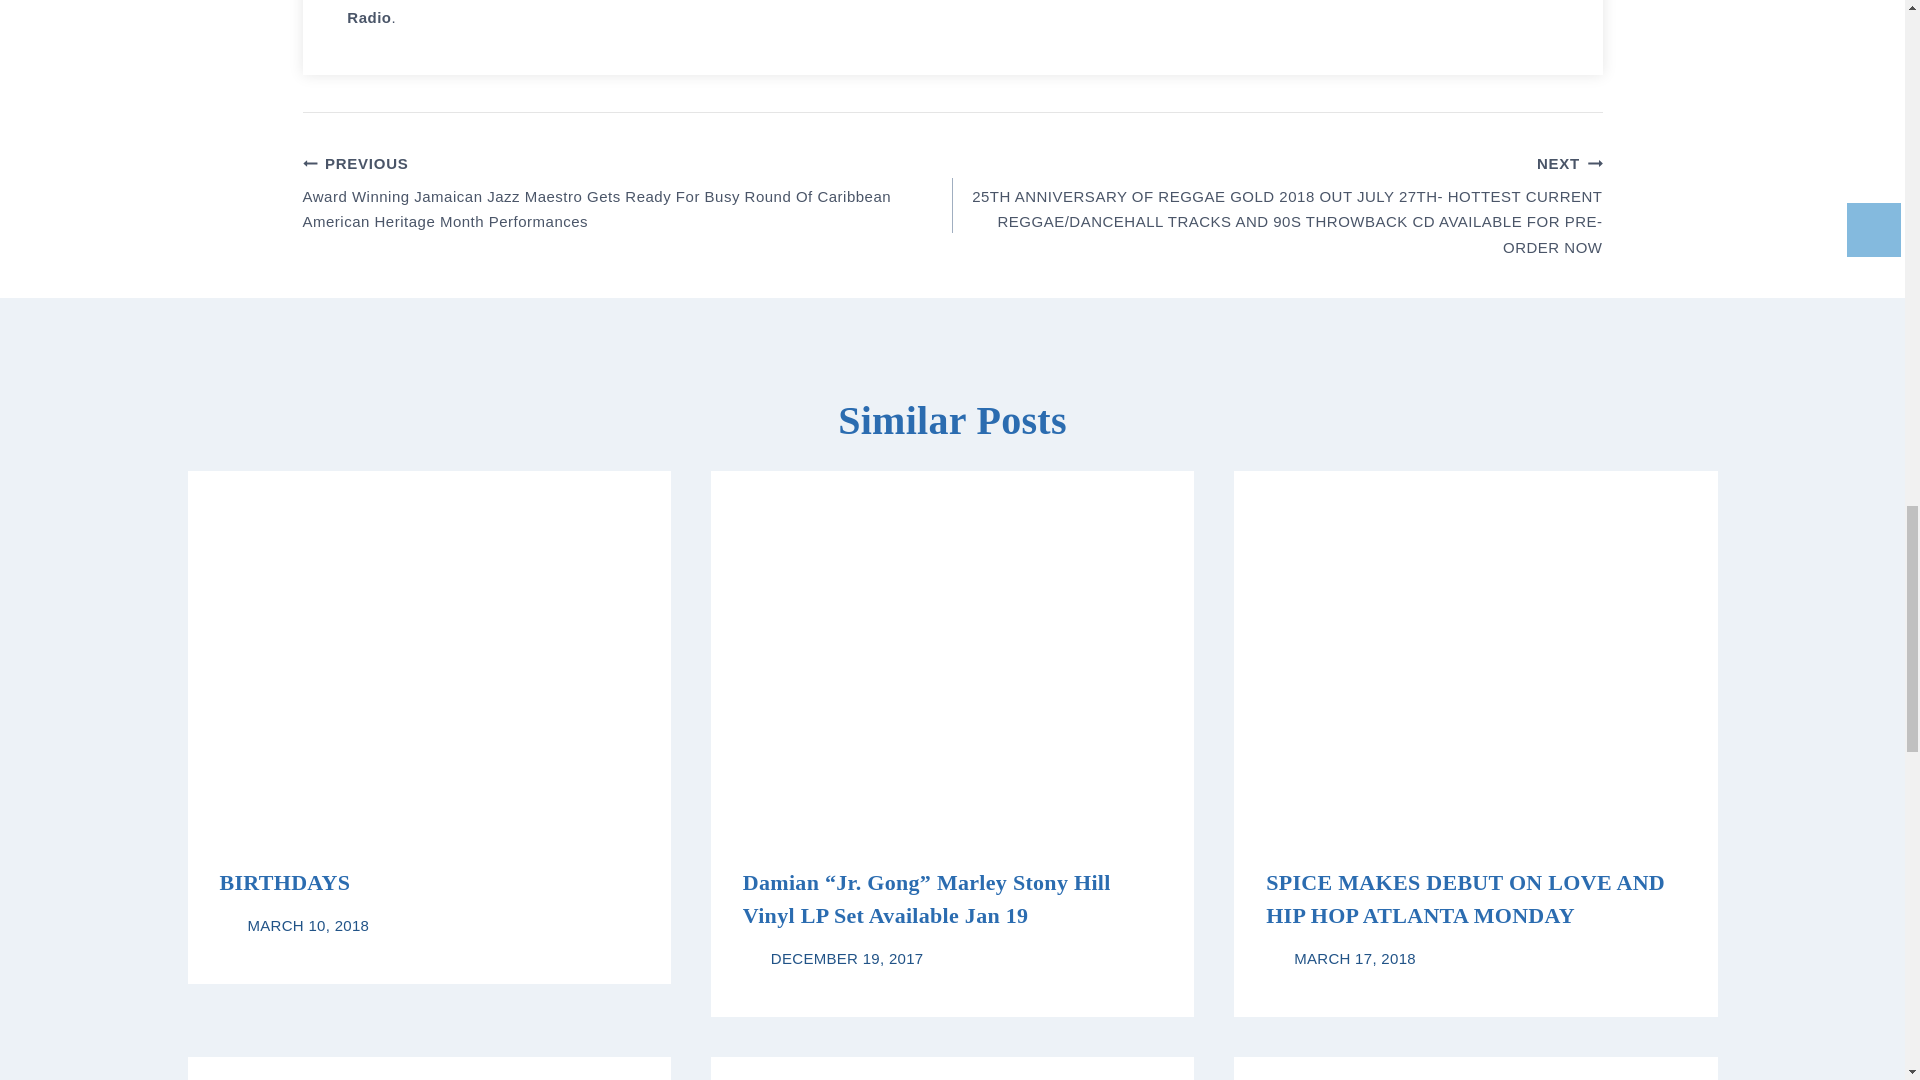  Describe the element at coordinates (1464, 898) in the screenshot. I see `SPICE MAKES DEBUT ON LOVE AND HIP HOP ATLANTA MONDAY` at that location.